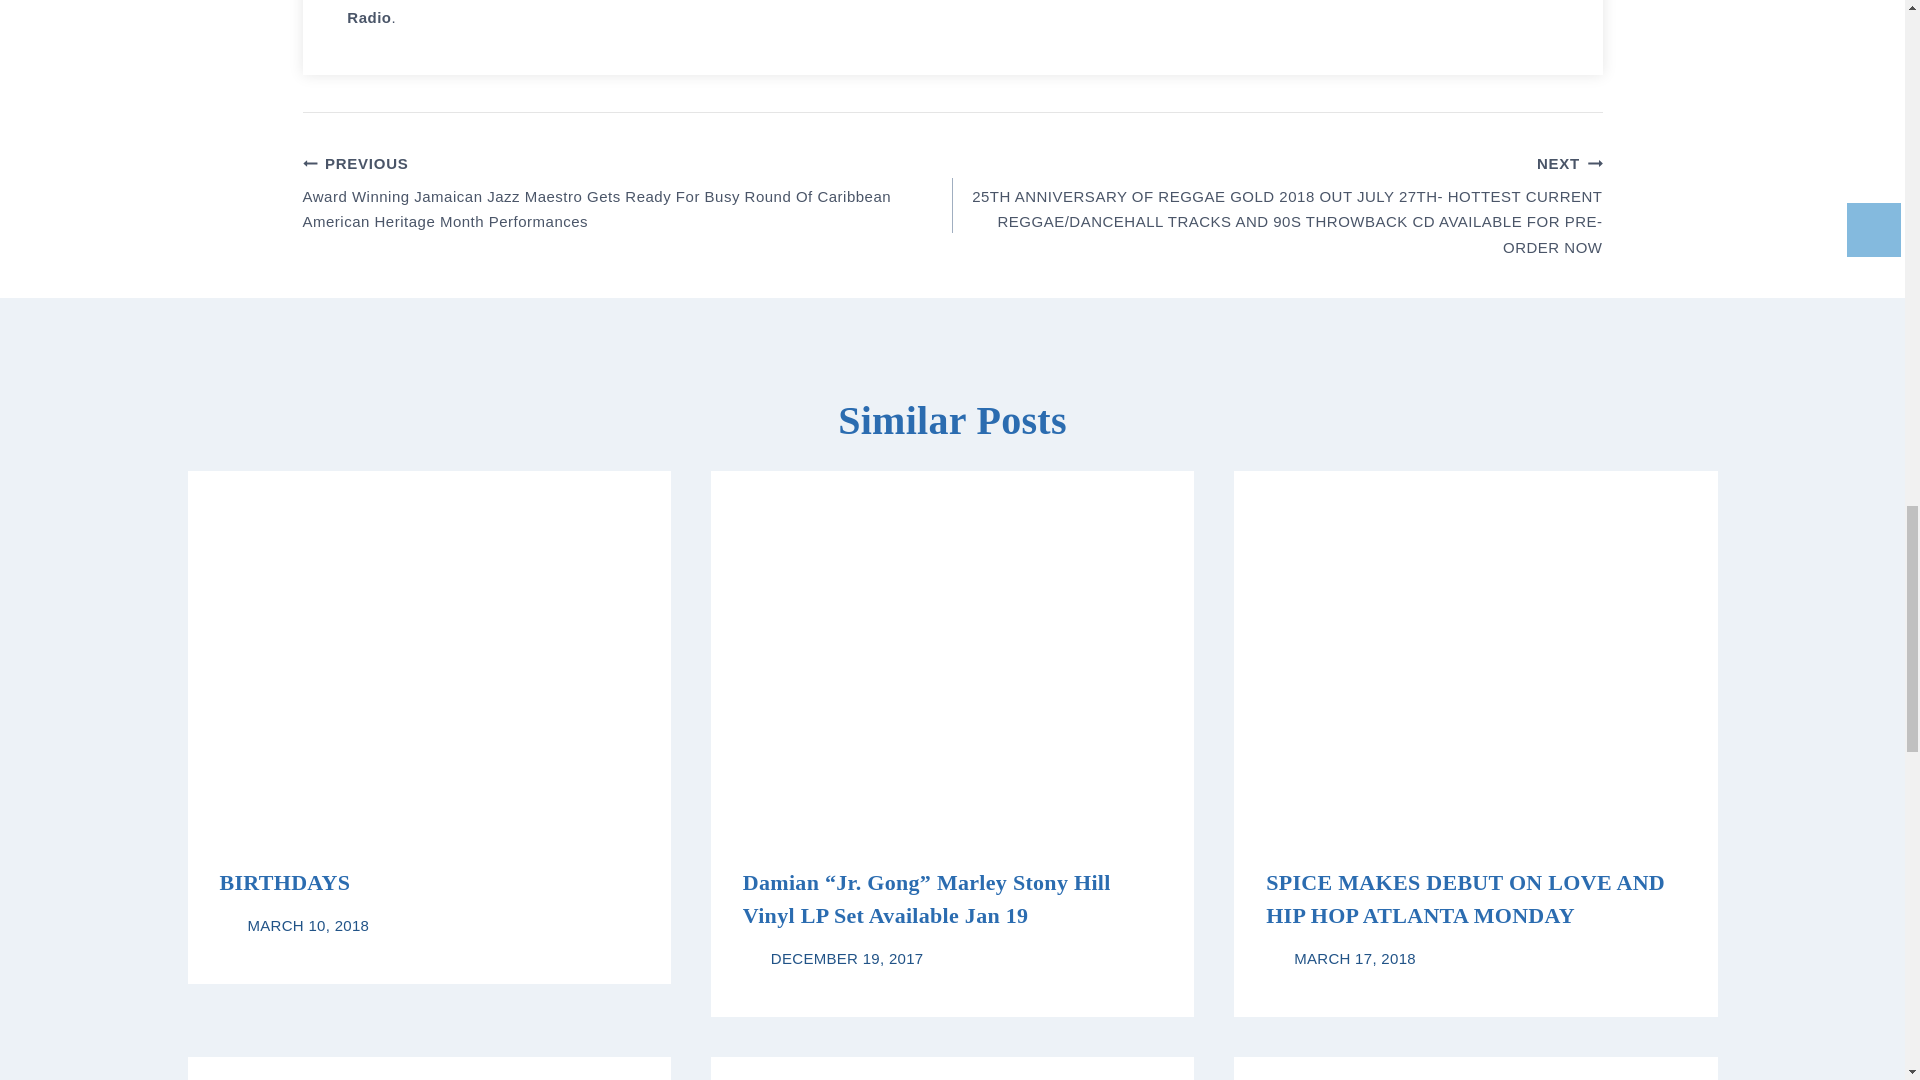  Describe the element at coordinates (1464, 898) in the screenshot. I see `SPICE MAKES DEBUT ON LOVE AND HIP HOP ATLANTA MONDAY` at that location.